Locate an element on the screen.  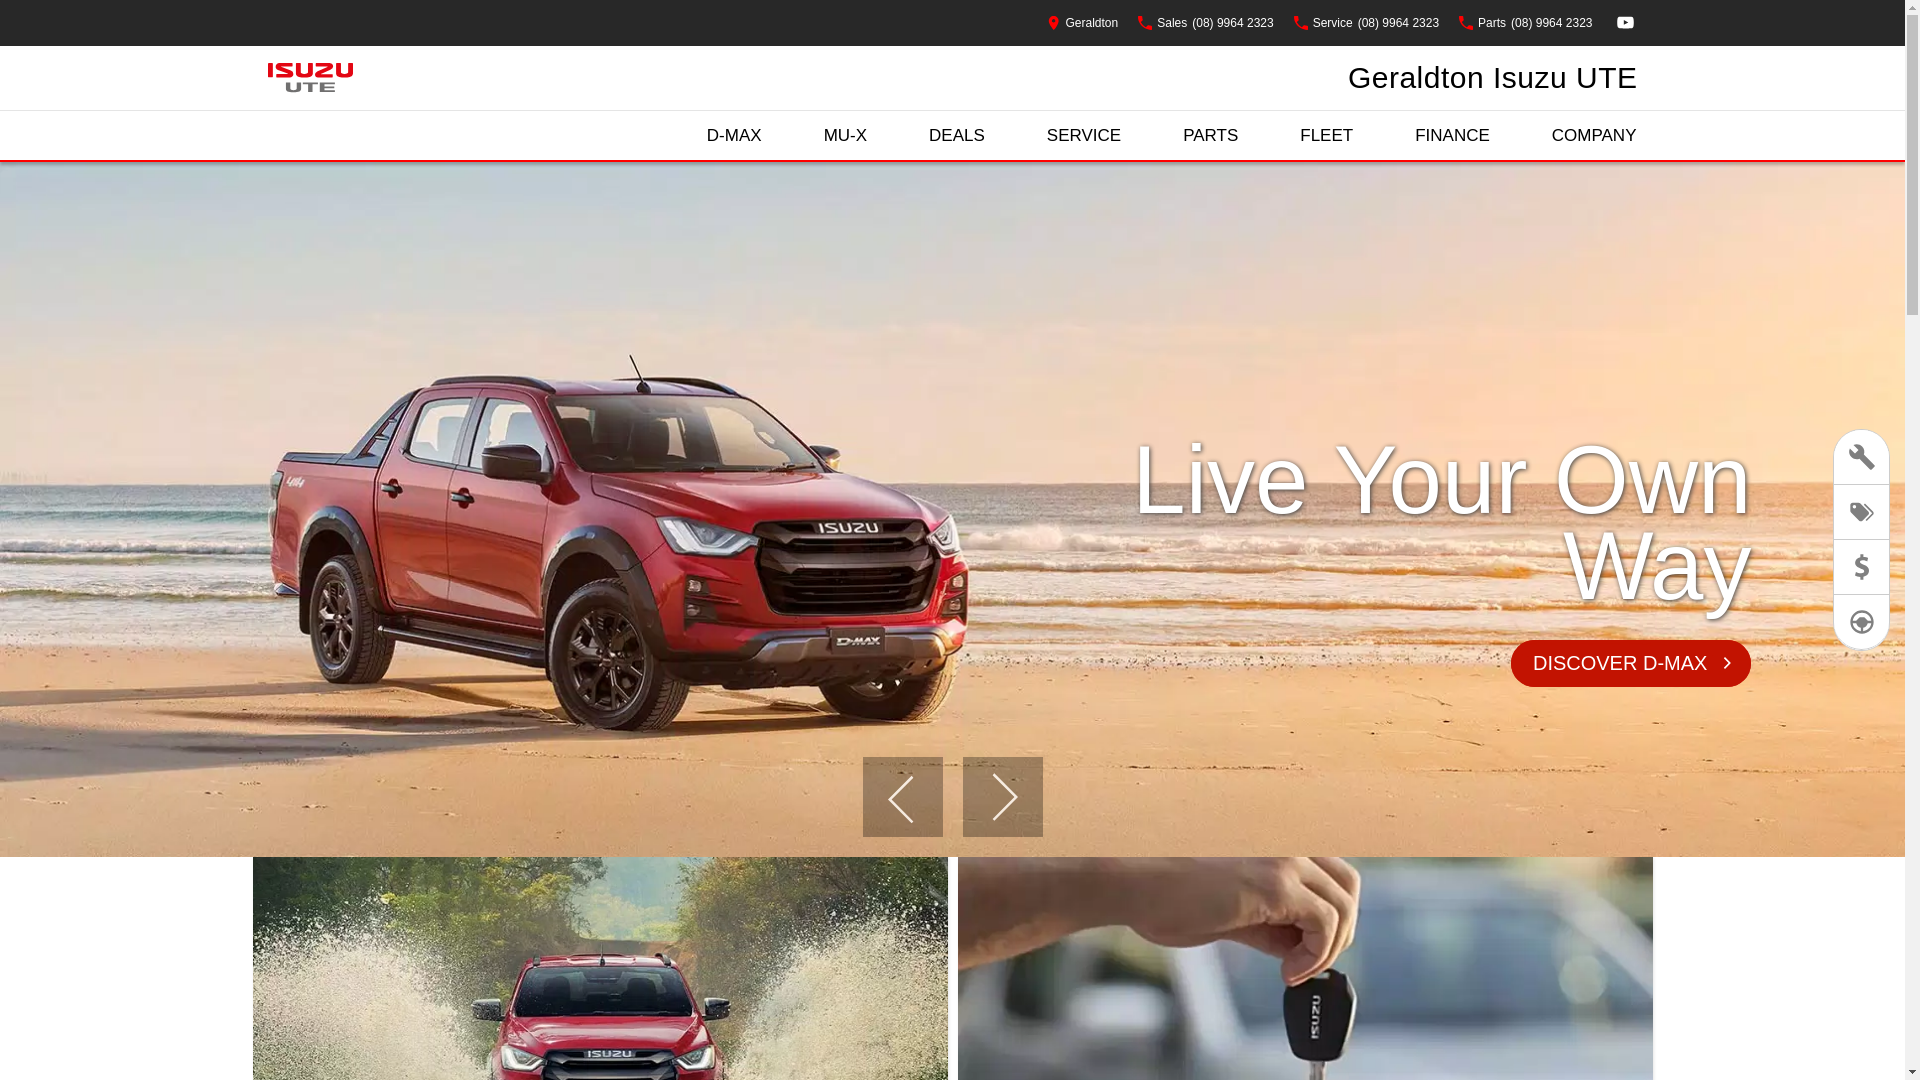
D-MAX is located at coordinates (734, 136).